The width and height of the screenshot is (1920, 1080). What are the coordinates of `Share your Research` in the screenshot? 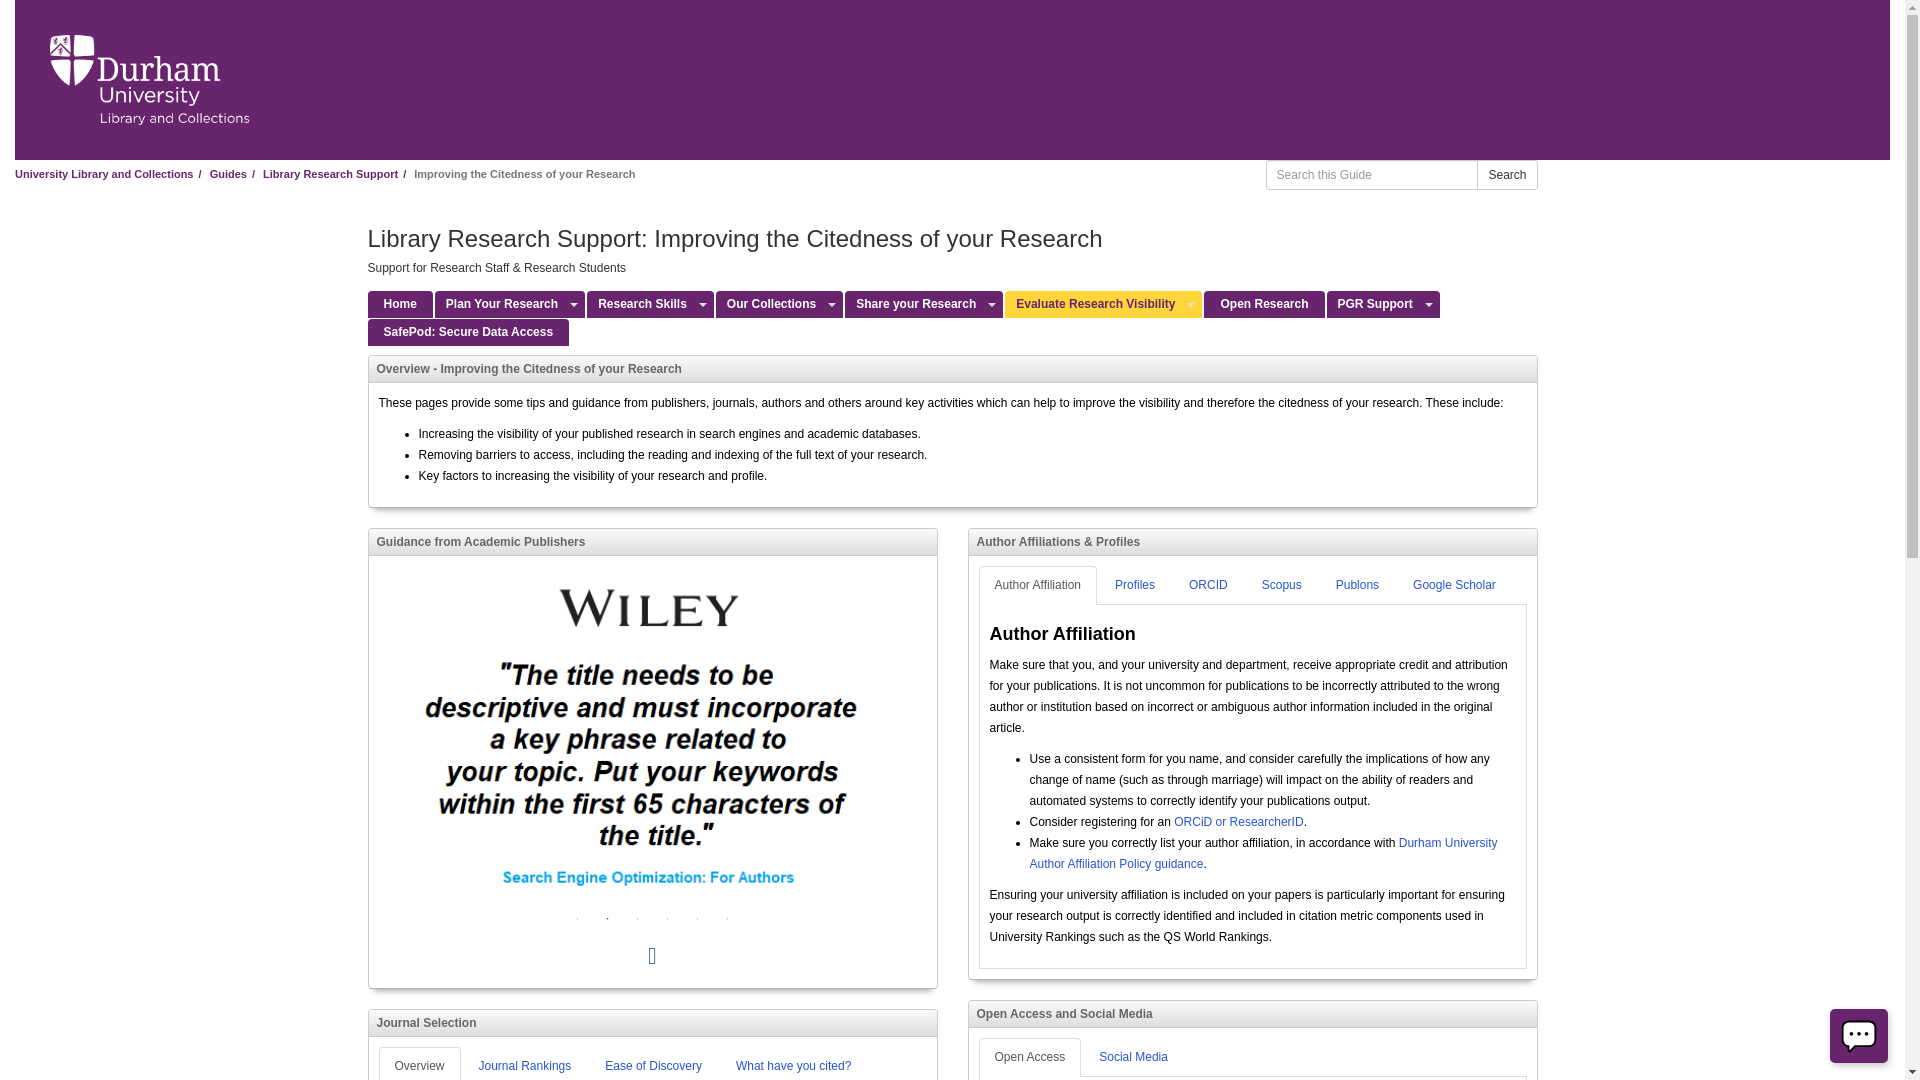 It's located at (912, 304).